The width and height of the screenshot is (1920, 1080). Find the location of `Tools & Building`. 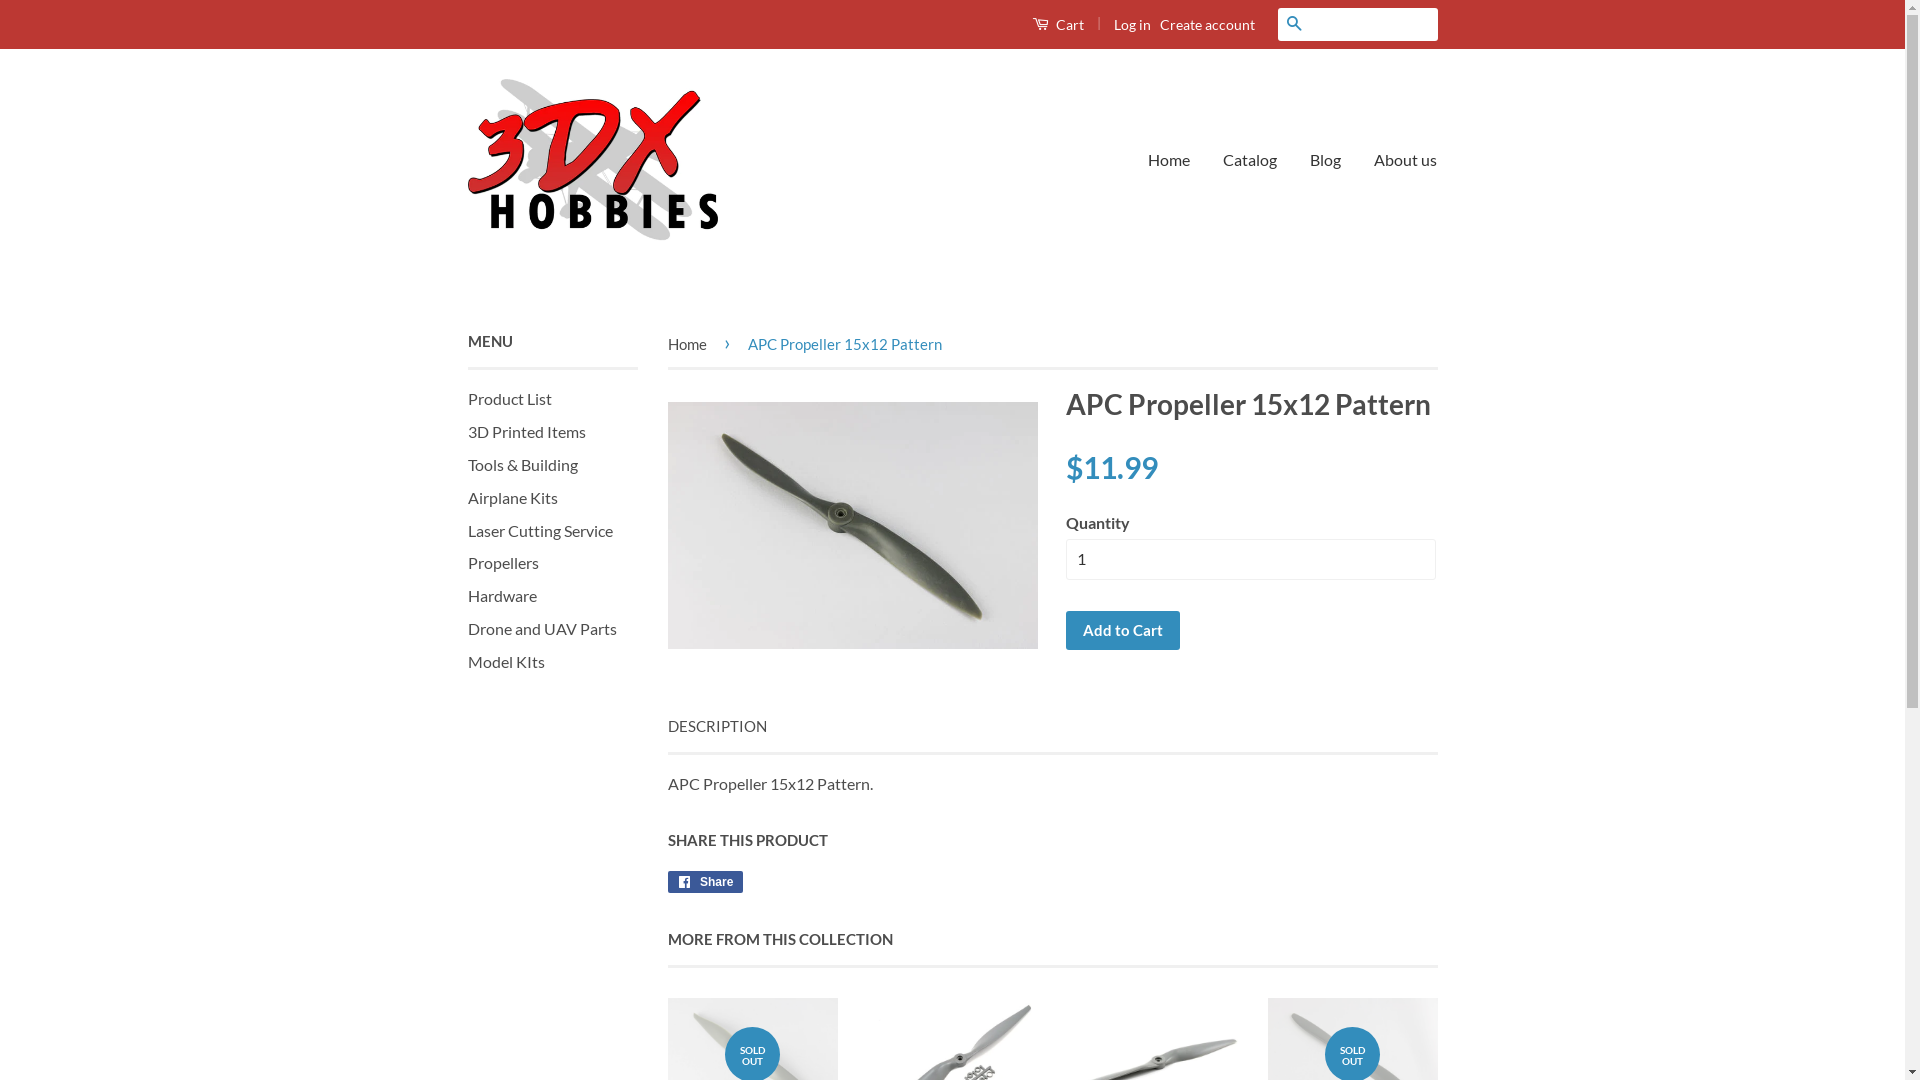

Tools & Building is located at coordinates (523, 464).